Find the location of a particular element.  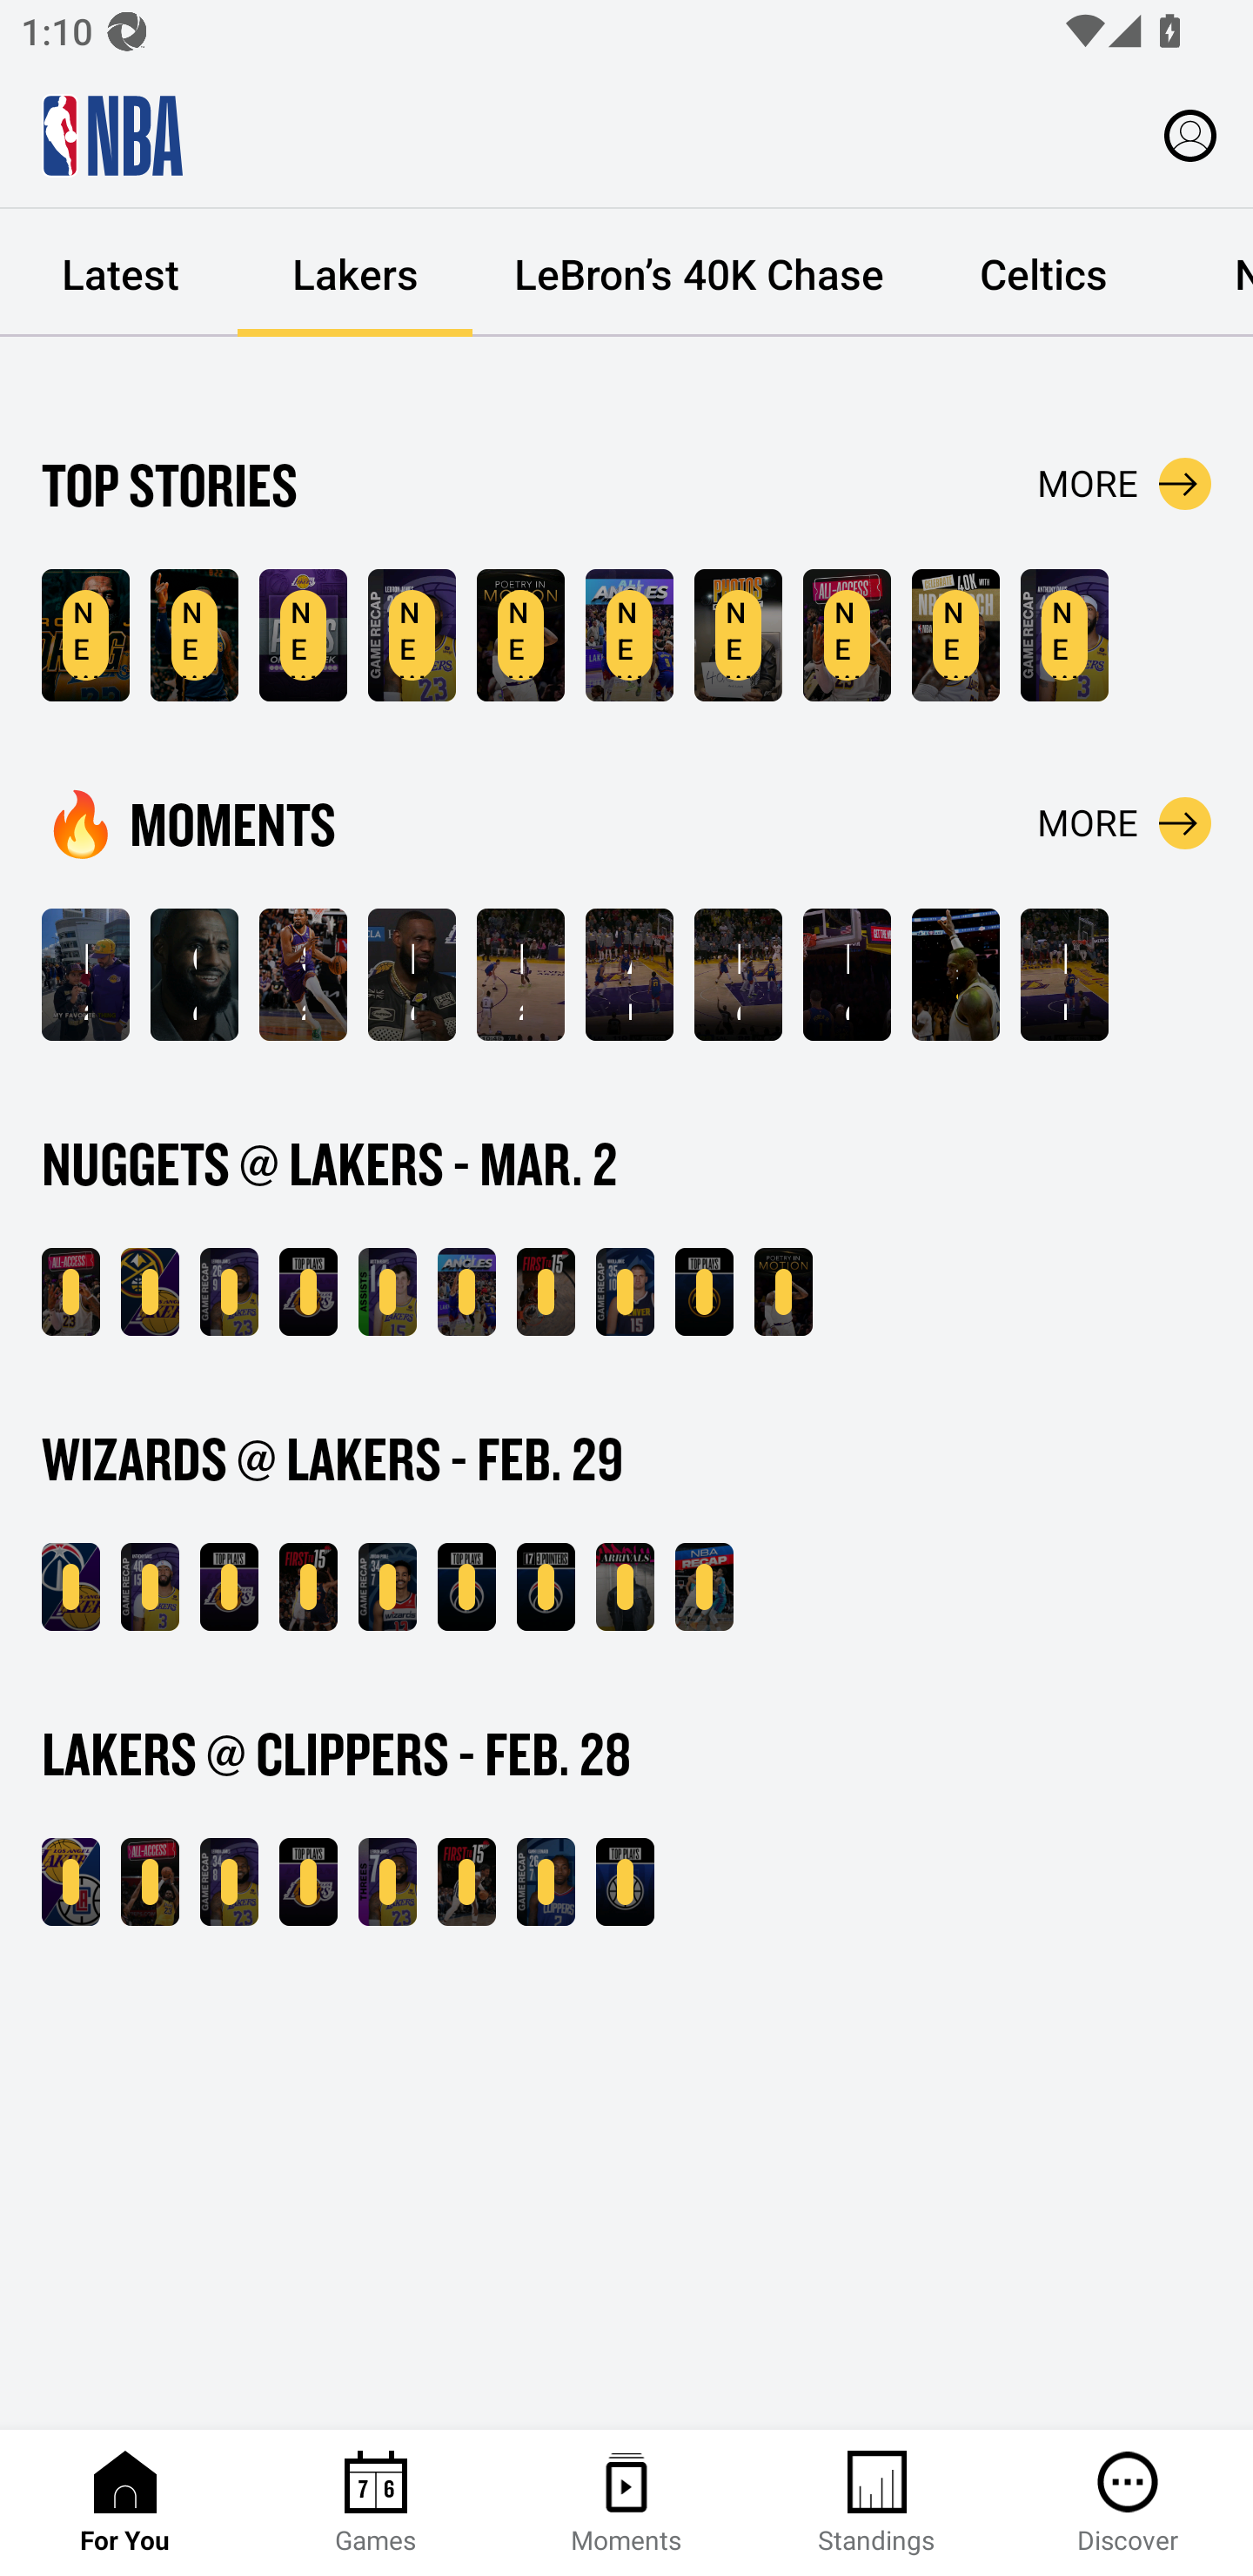

Saturday's Top Plays In 30 Seconds ⏱ is located at coordinates (303, 975).